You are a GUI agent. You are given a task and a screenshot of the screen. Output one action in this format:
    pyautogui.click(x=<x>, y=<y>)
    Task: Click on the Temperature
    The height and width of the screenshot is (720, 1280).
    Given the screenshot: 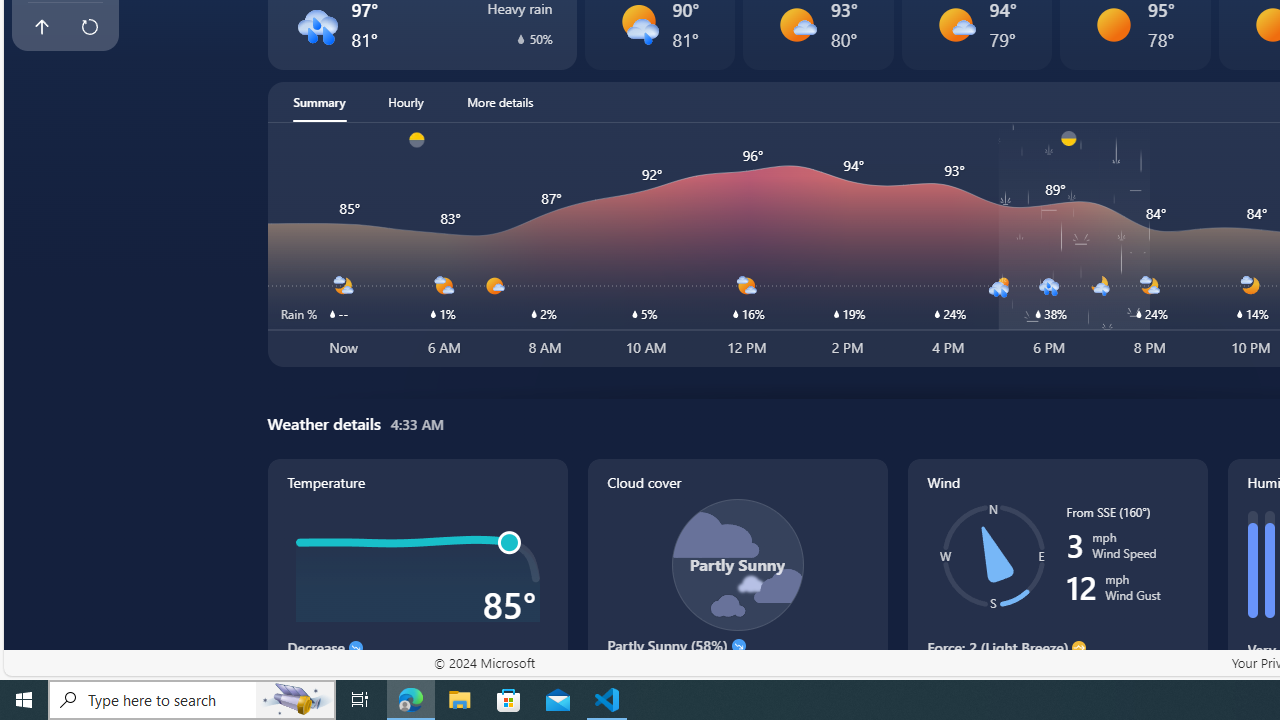 What is the action you would take?
    pyautogui.click(x=418, y=584)
    